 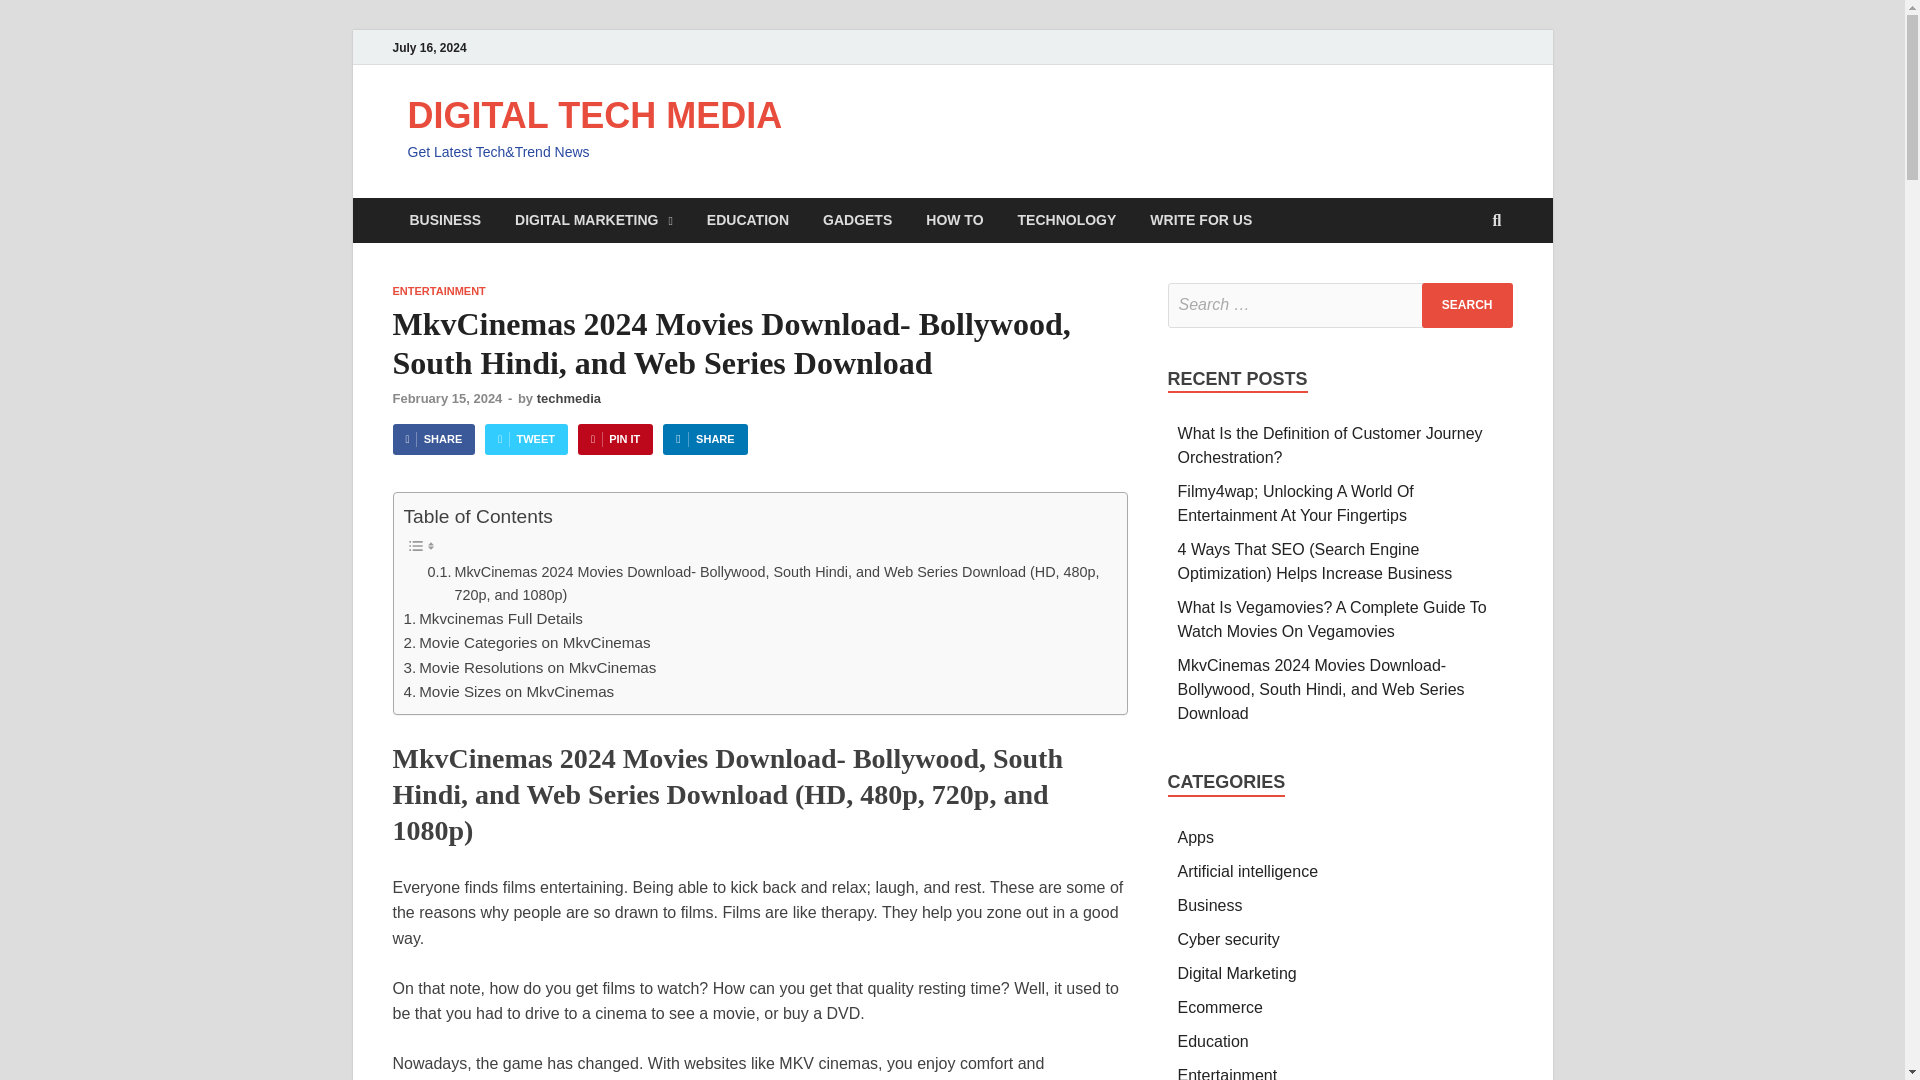 What do you see at coordinates (493, 618) in the screenshot?
I see `Mkvcinemas Full Details` at bounding box center [493, 618].